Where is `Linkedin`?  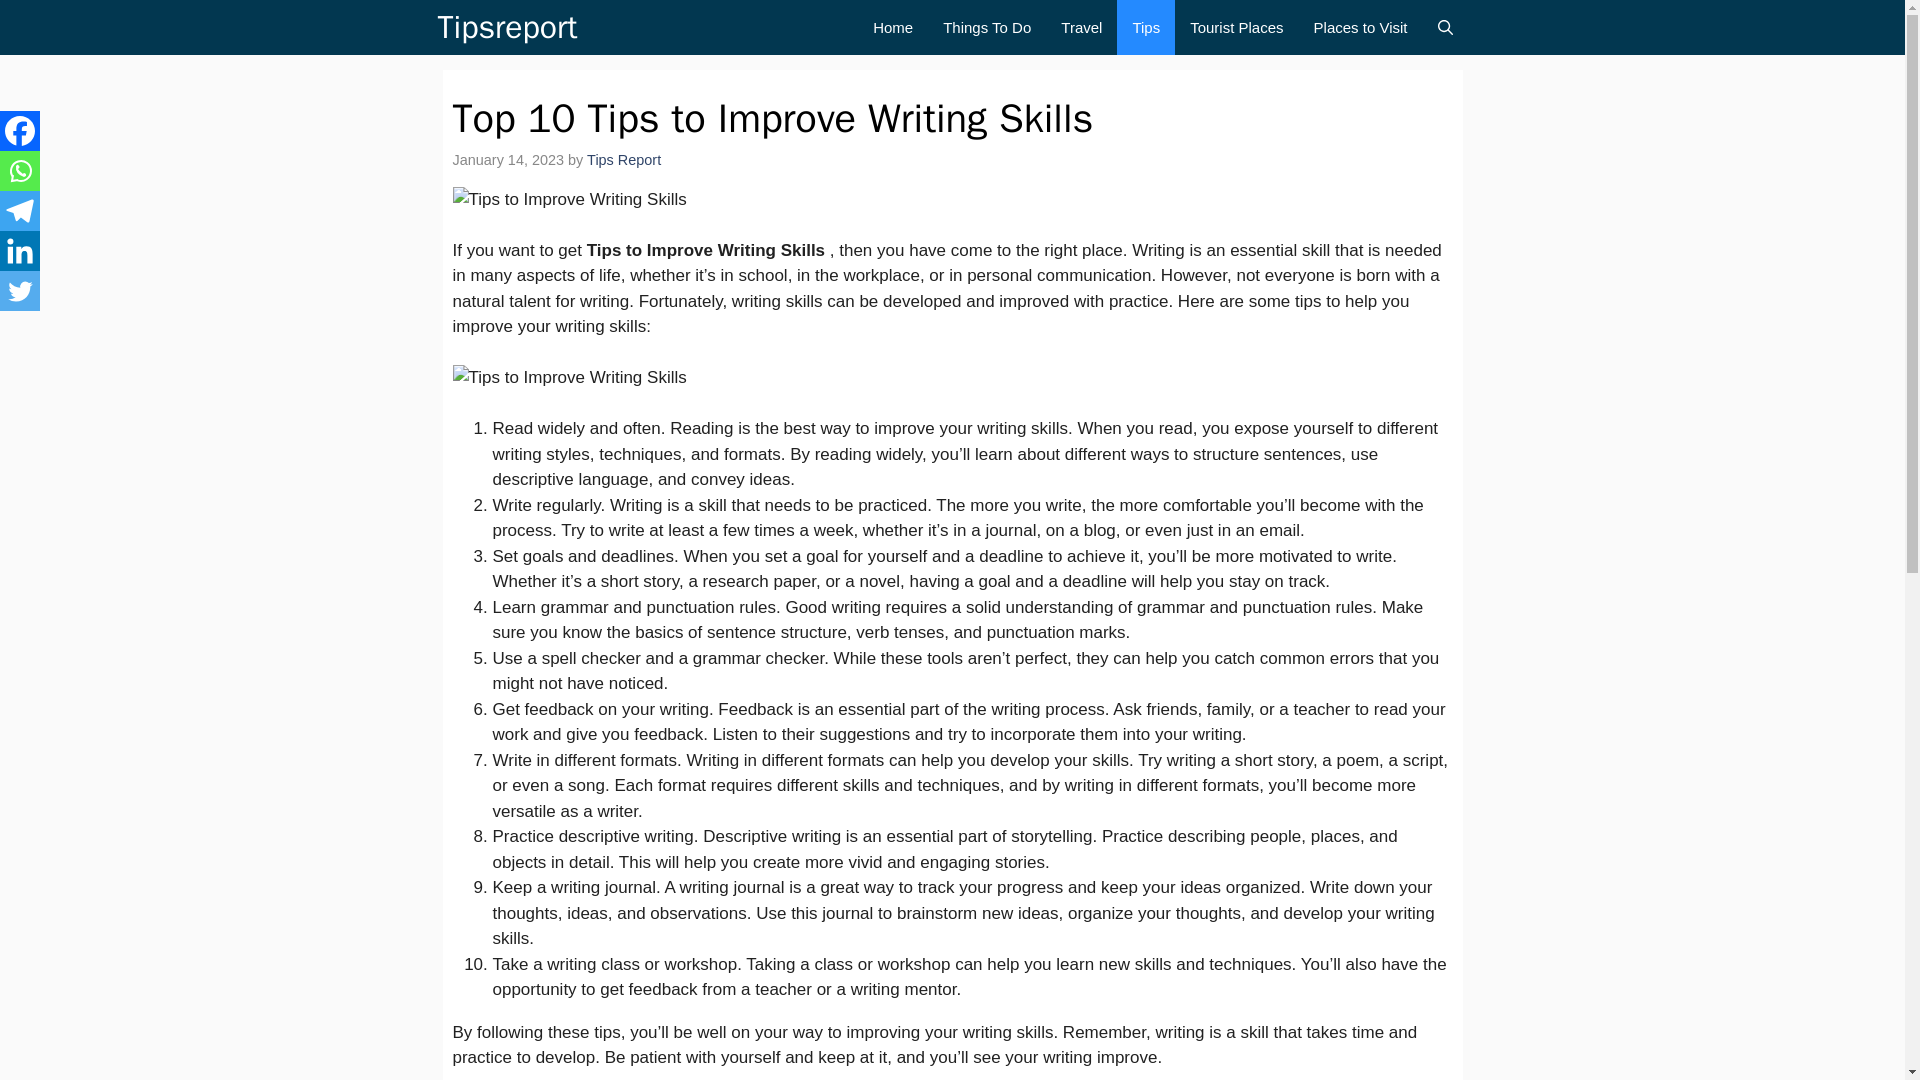
Linkedin is located at coordinates (20, 251).